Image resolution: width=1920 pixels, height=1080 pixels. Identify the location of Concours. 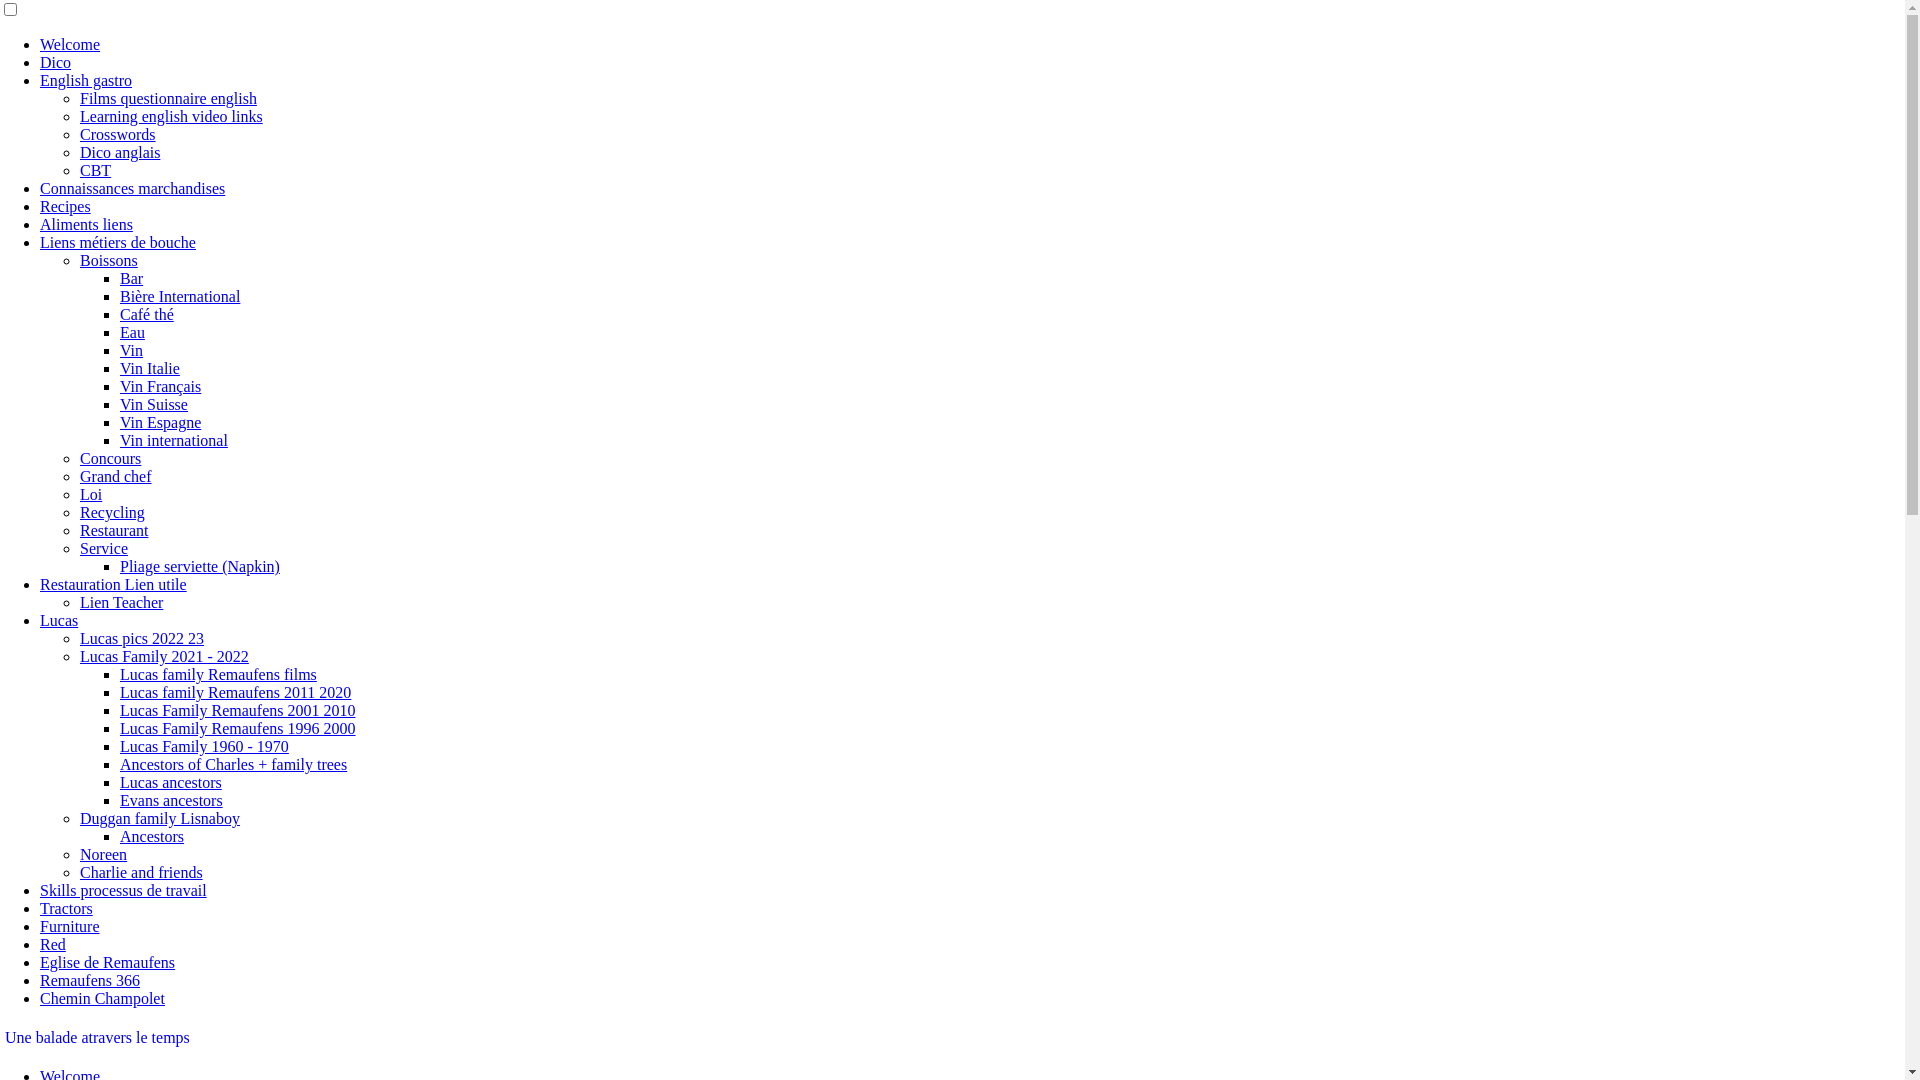
(110, 458).